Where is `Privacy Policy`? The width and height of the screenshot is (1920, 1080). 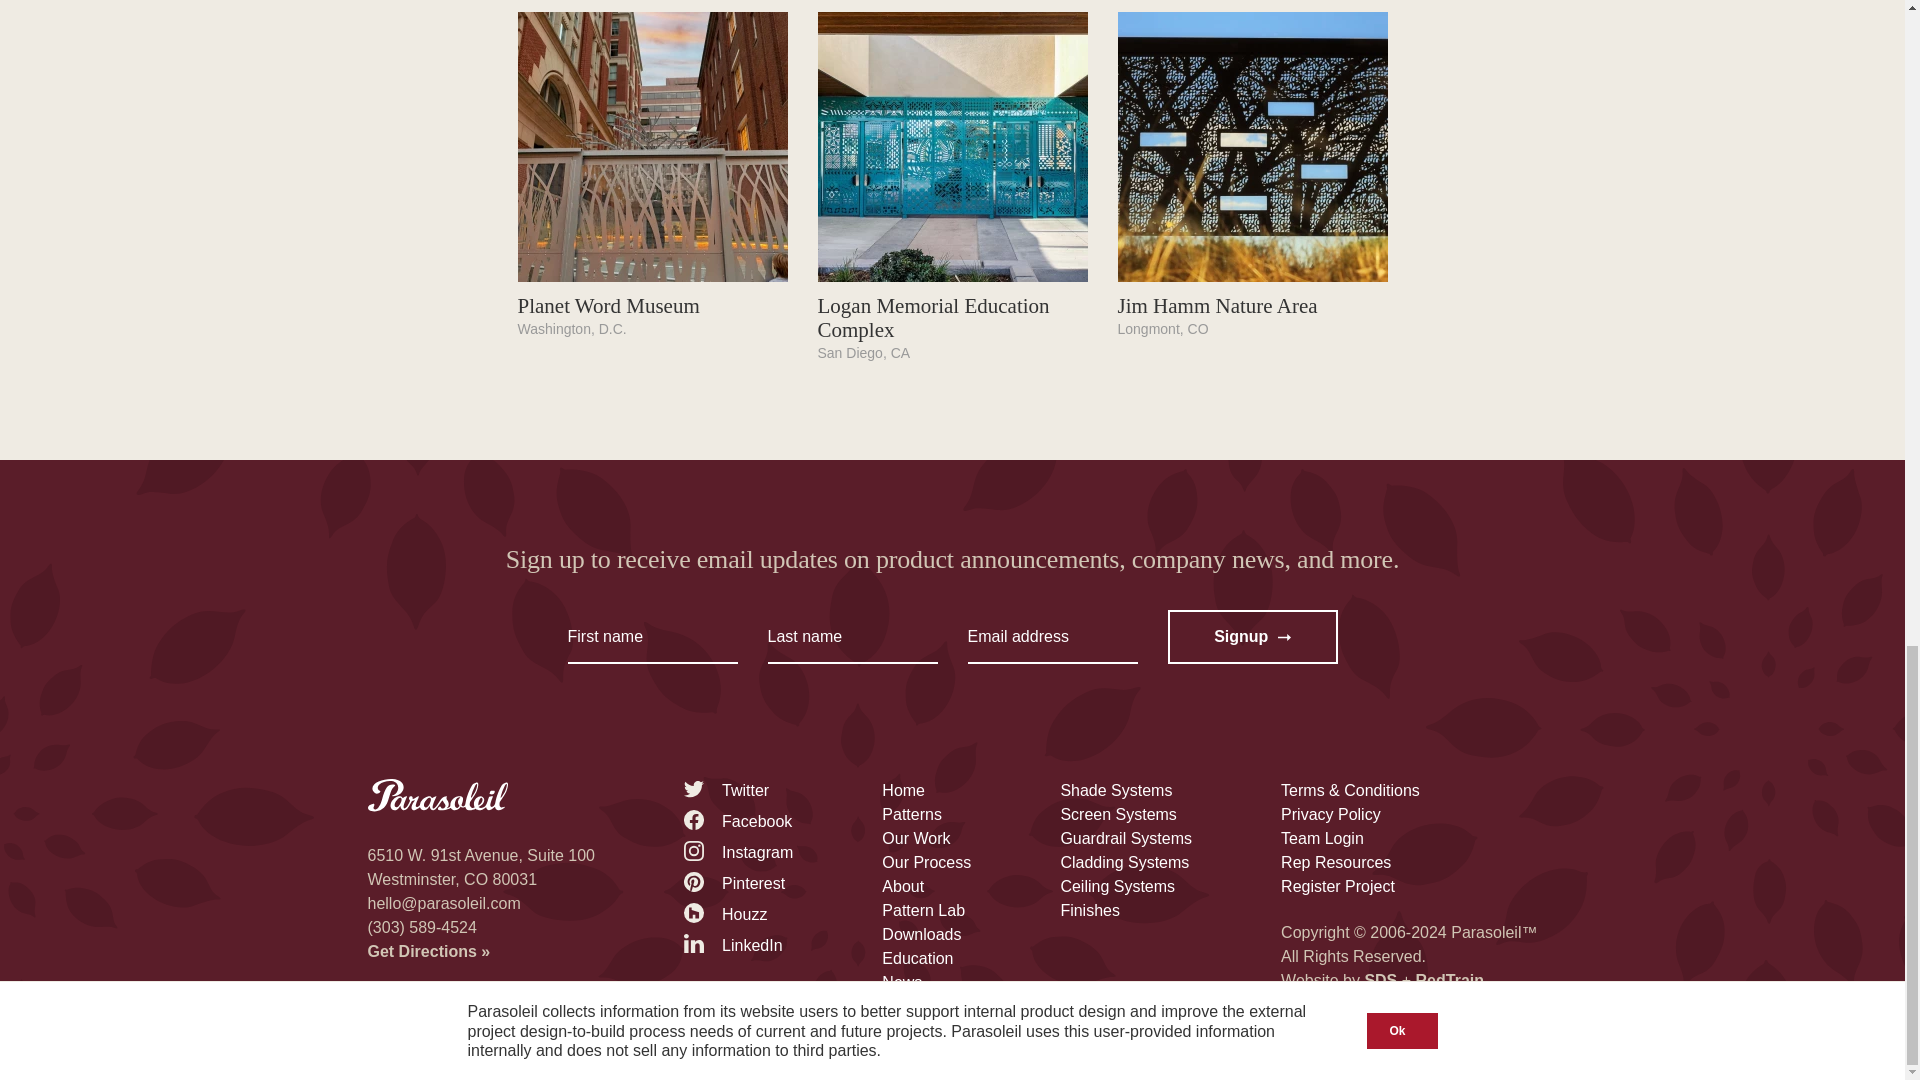
Privacy Policy is located at coordinates (1330, 814).